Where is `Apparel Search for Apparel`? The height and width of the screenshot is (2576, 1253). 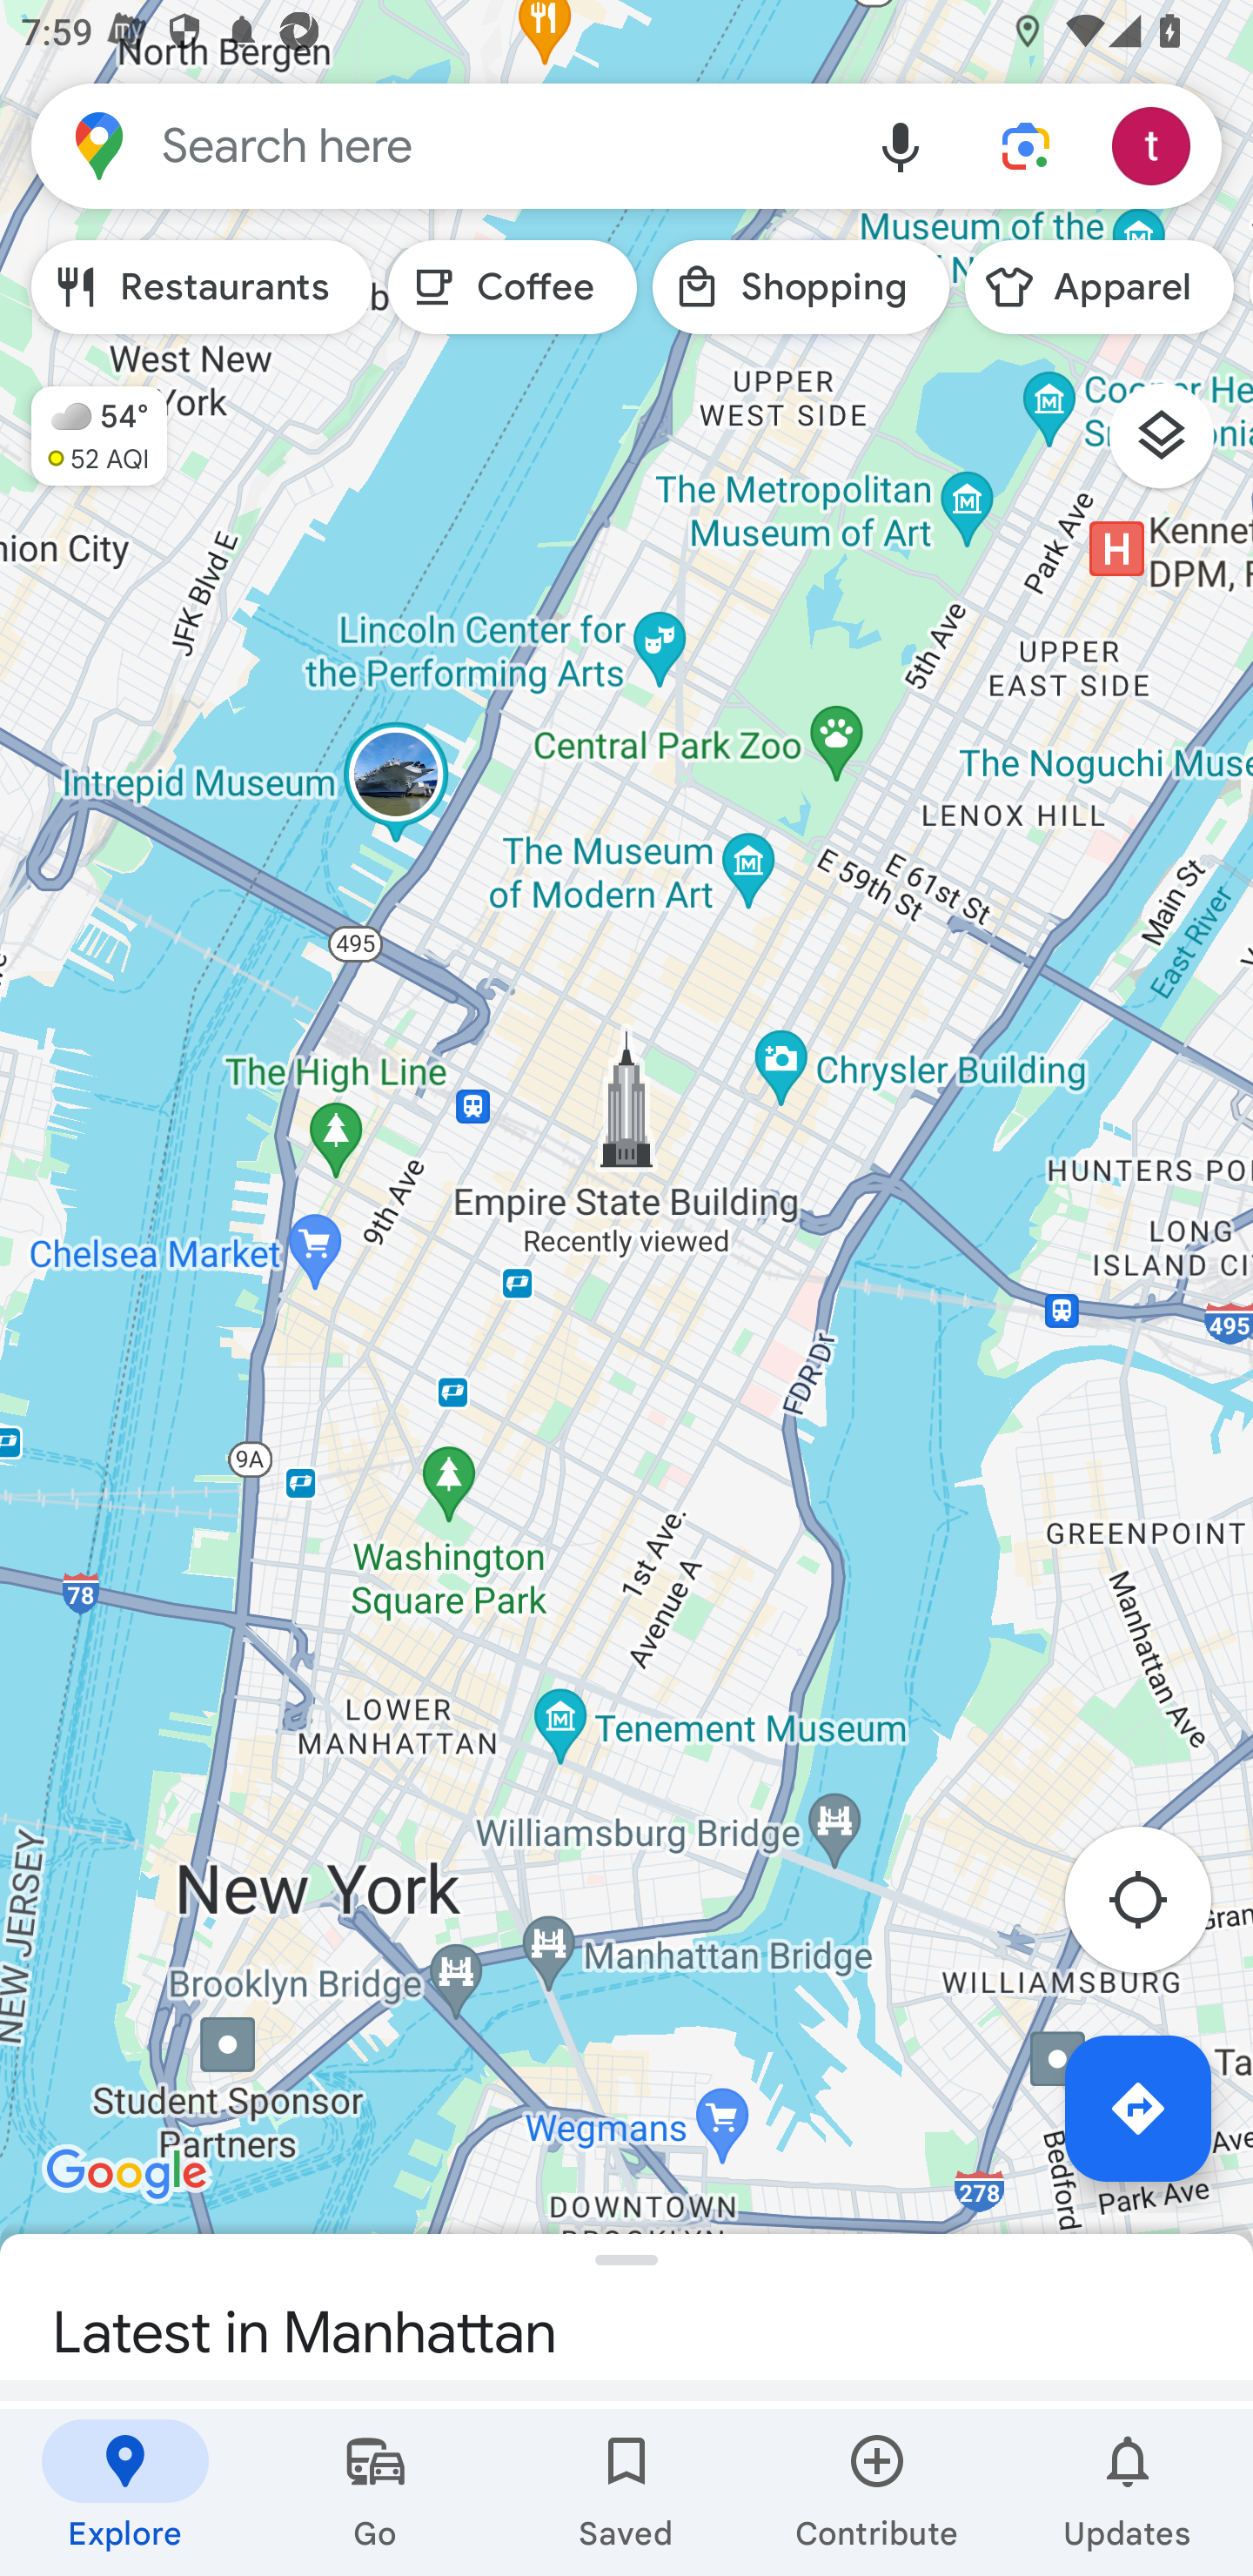 Apparel Search for Apparel is located at coordinates (1099, 287).